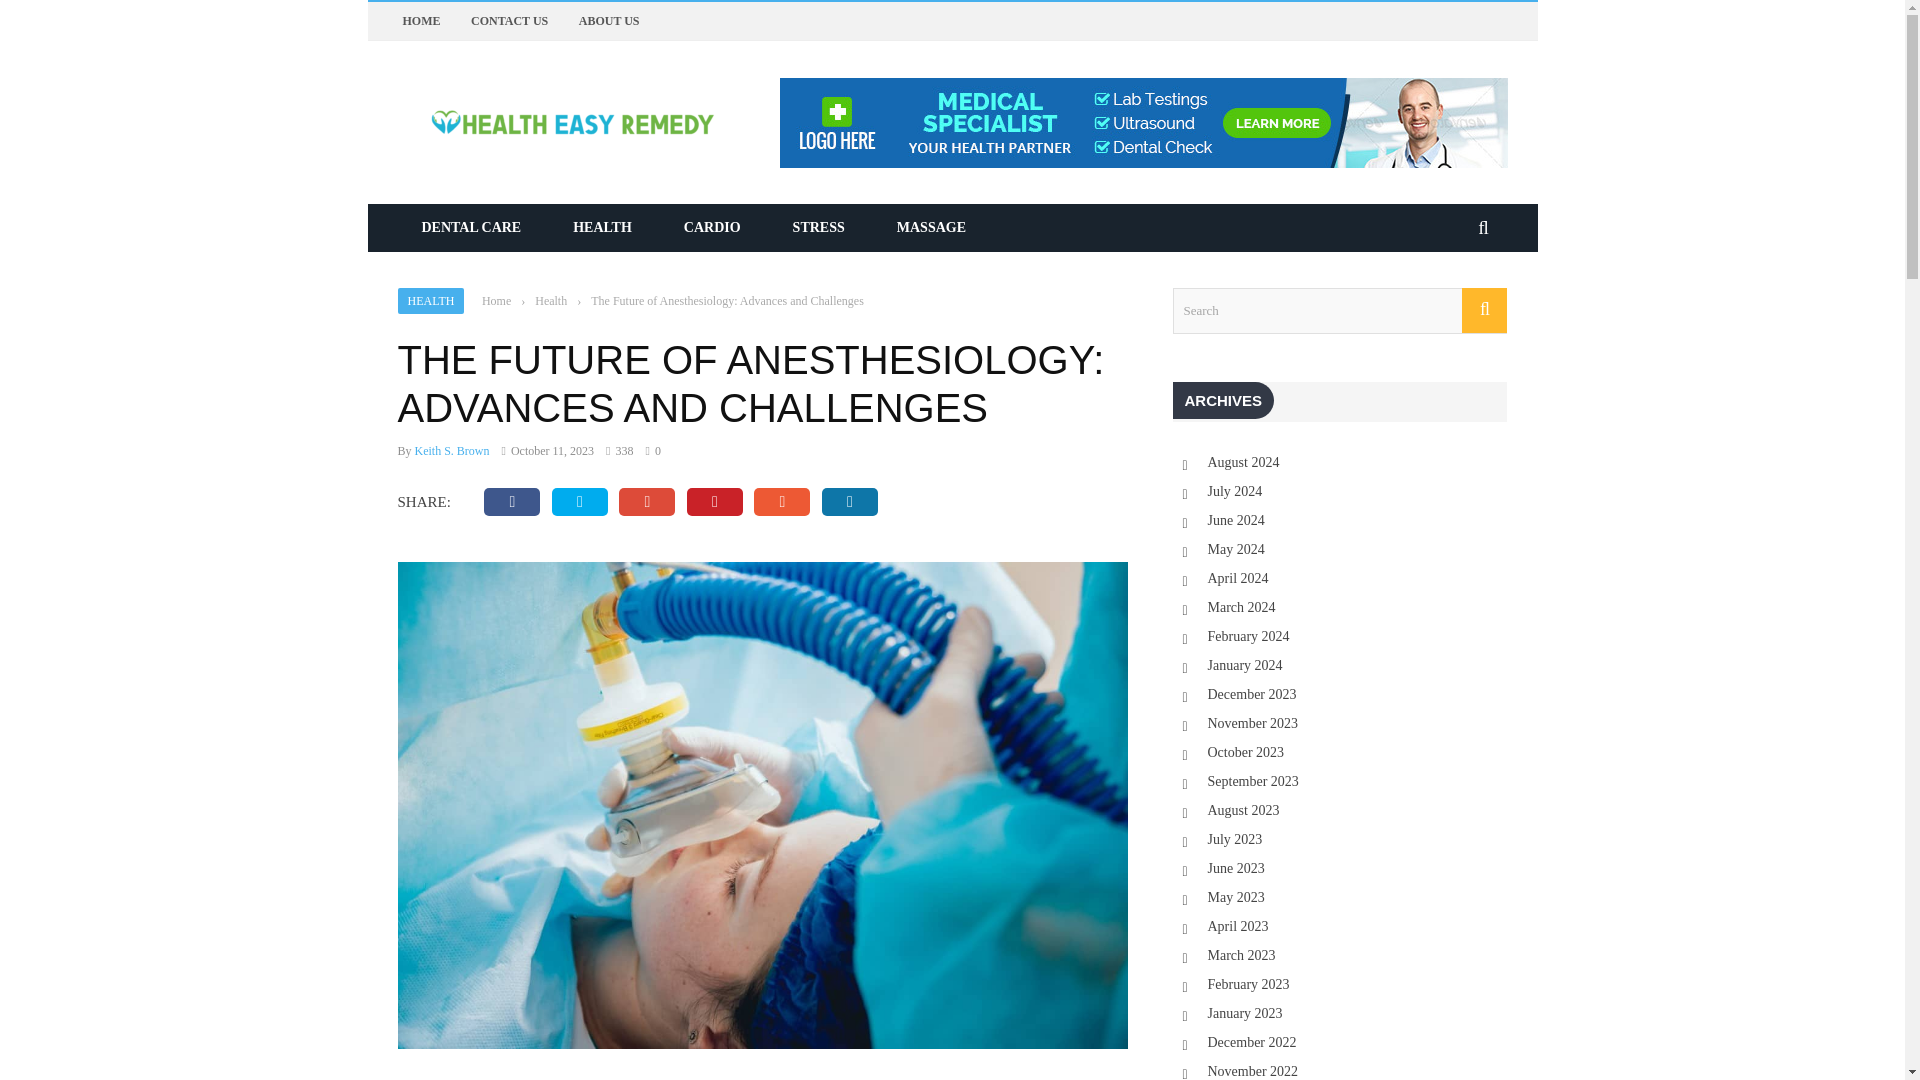  What do you see at coordinates (496, 300) in the screenshot?
I see `Home` at bounding box center [496, 300].